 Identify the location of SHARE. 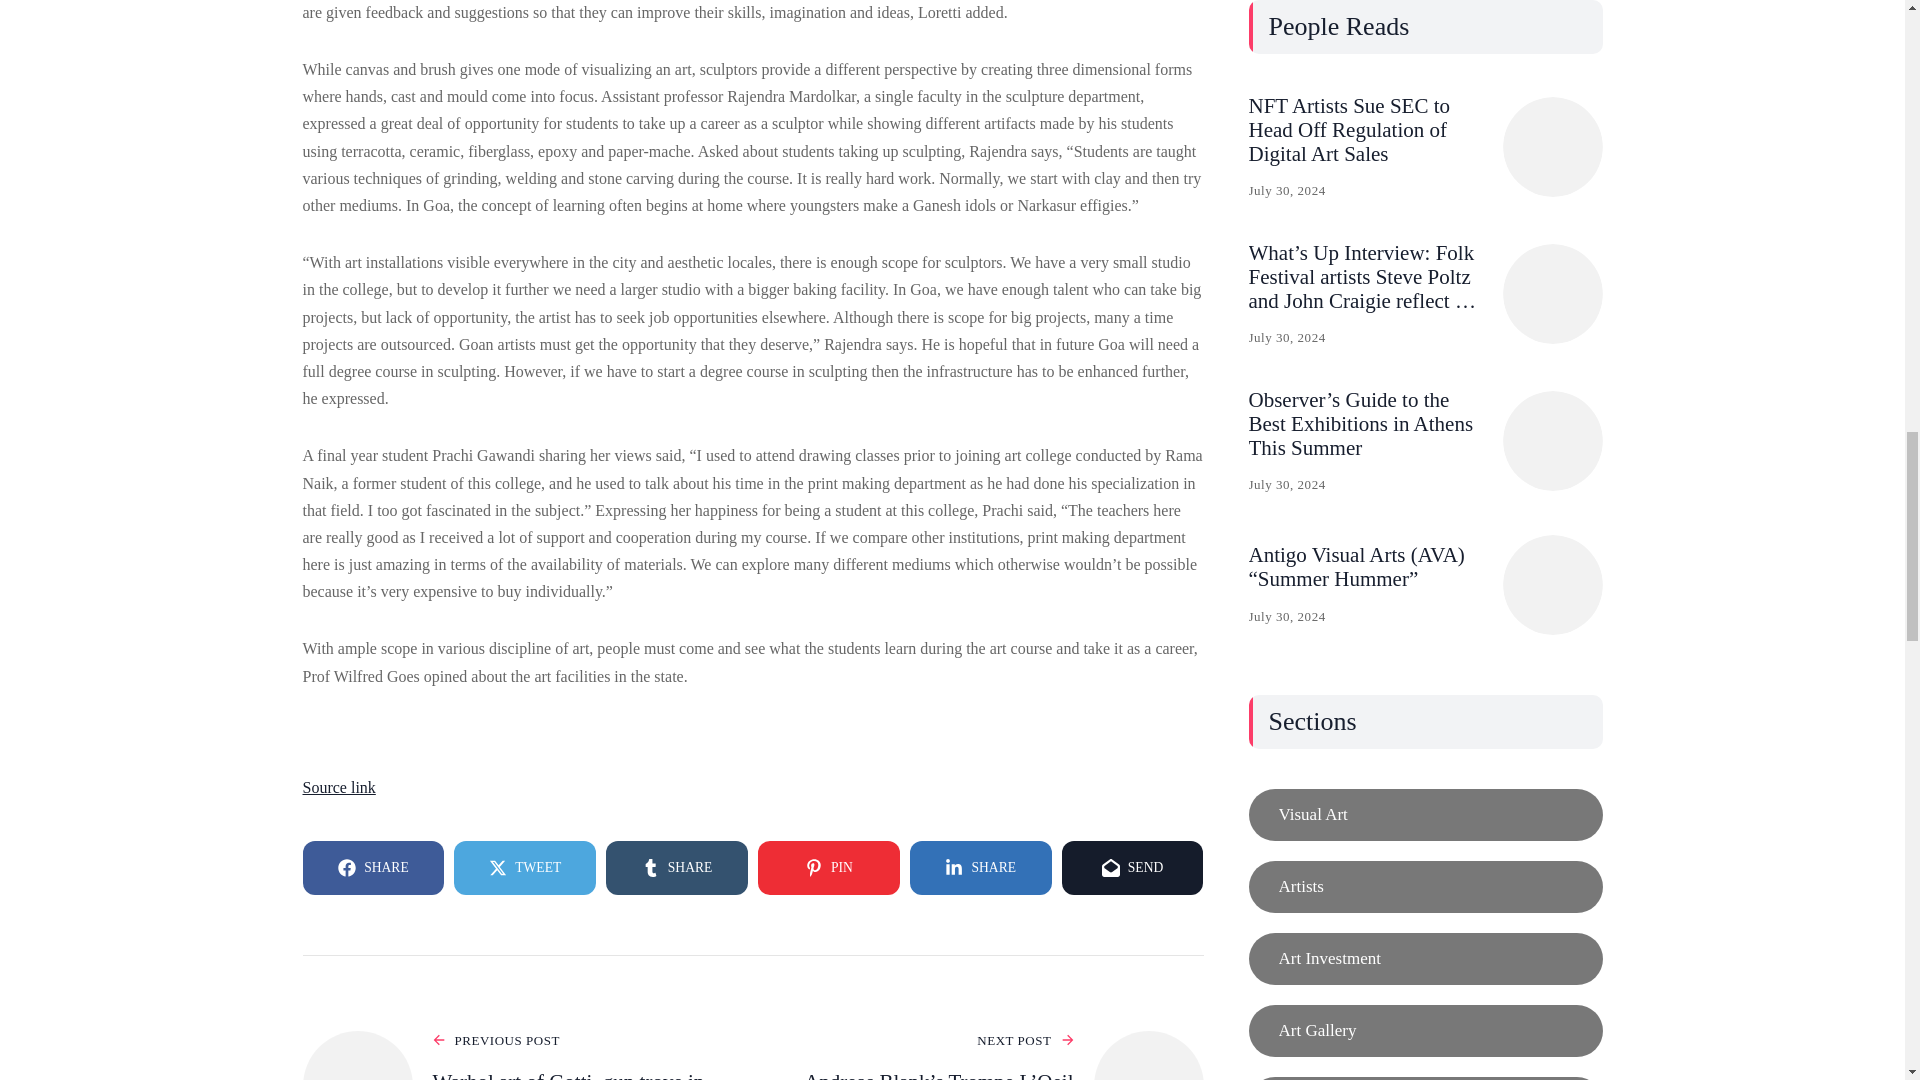
(981, 868).